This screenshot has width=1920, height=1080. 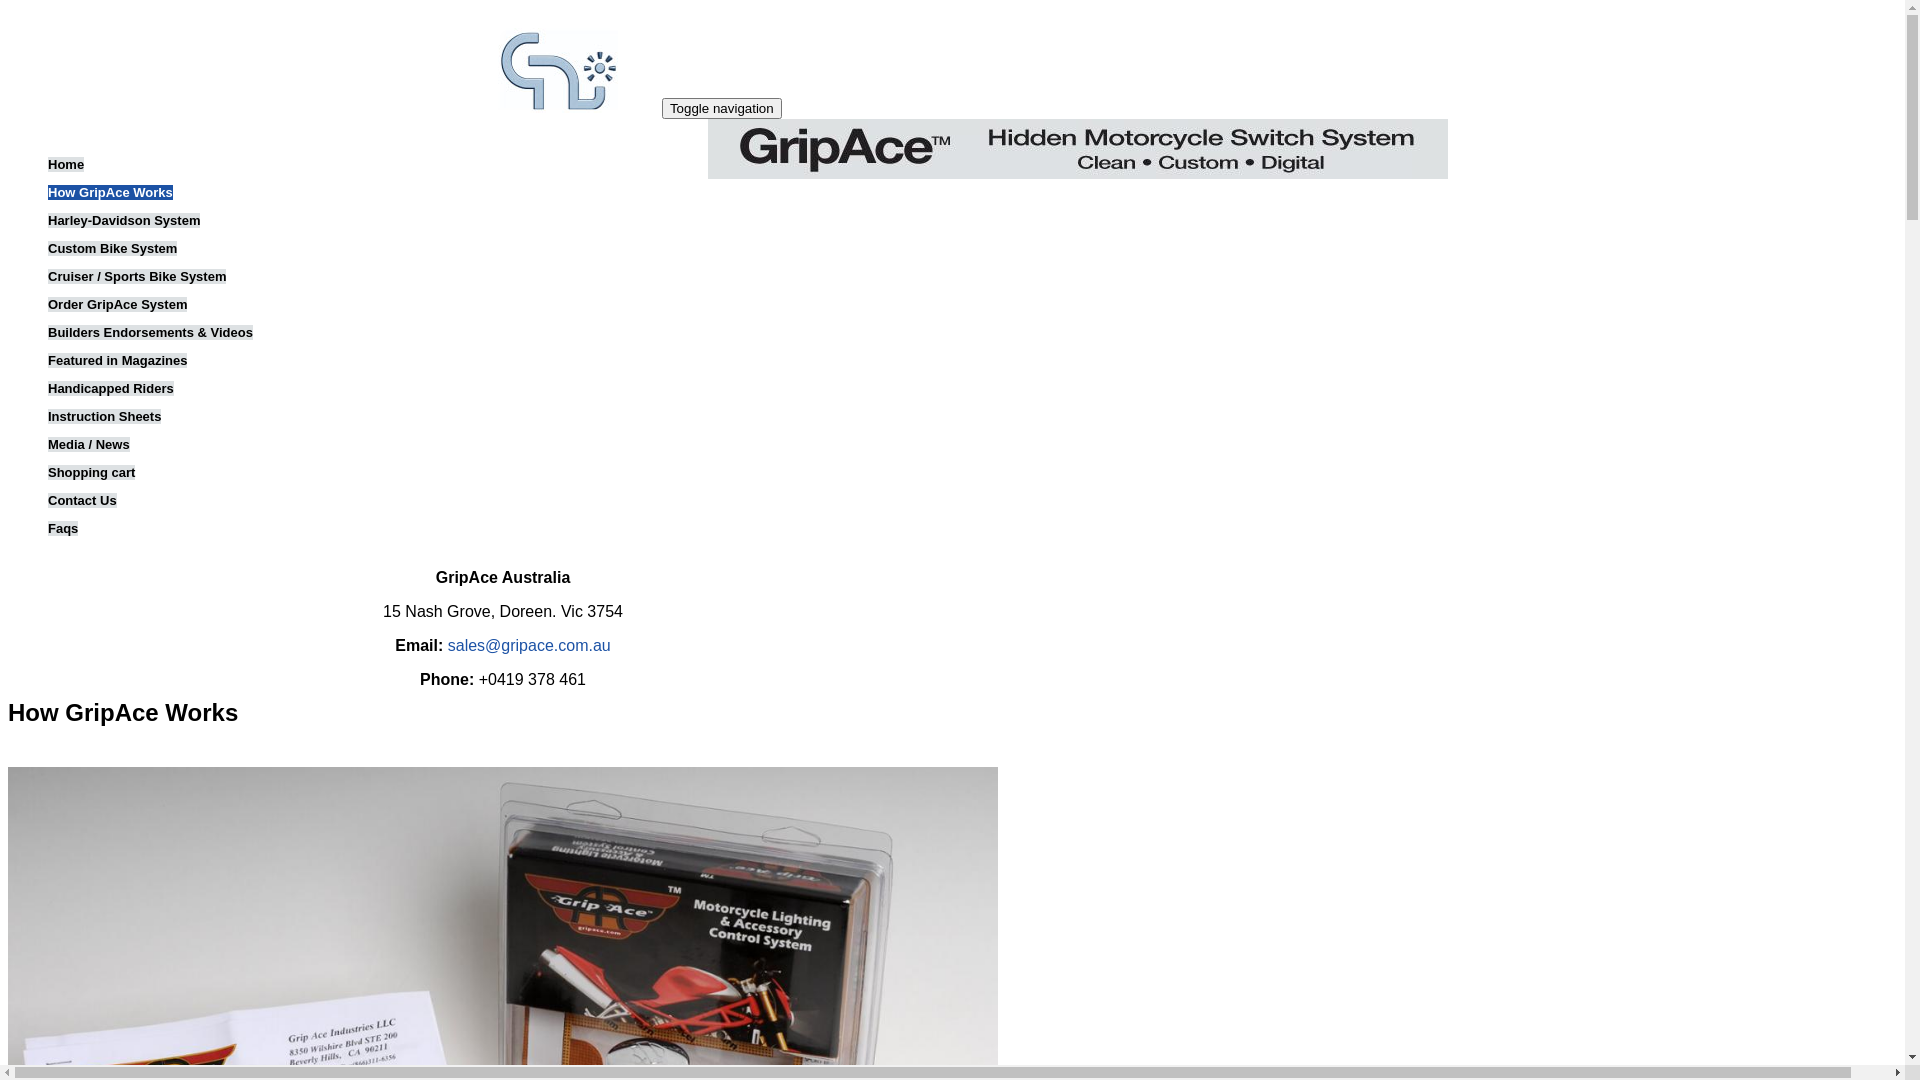 I want to click on Faqs, so click(x=63, y=528).